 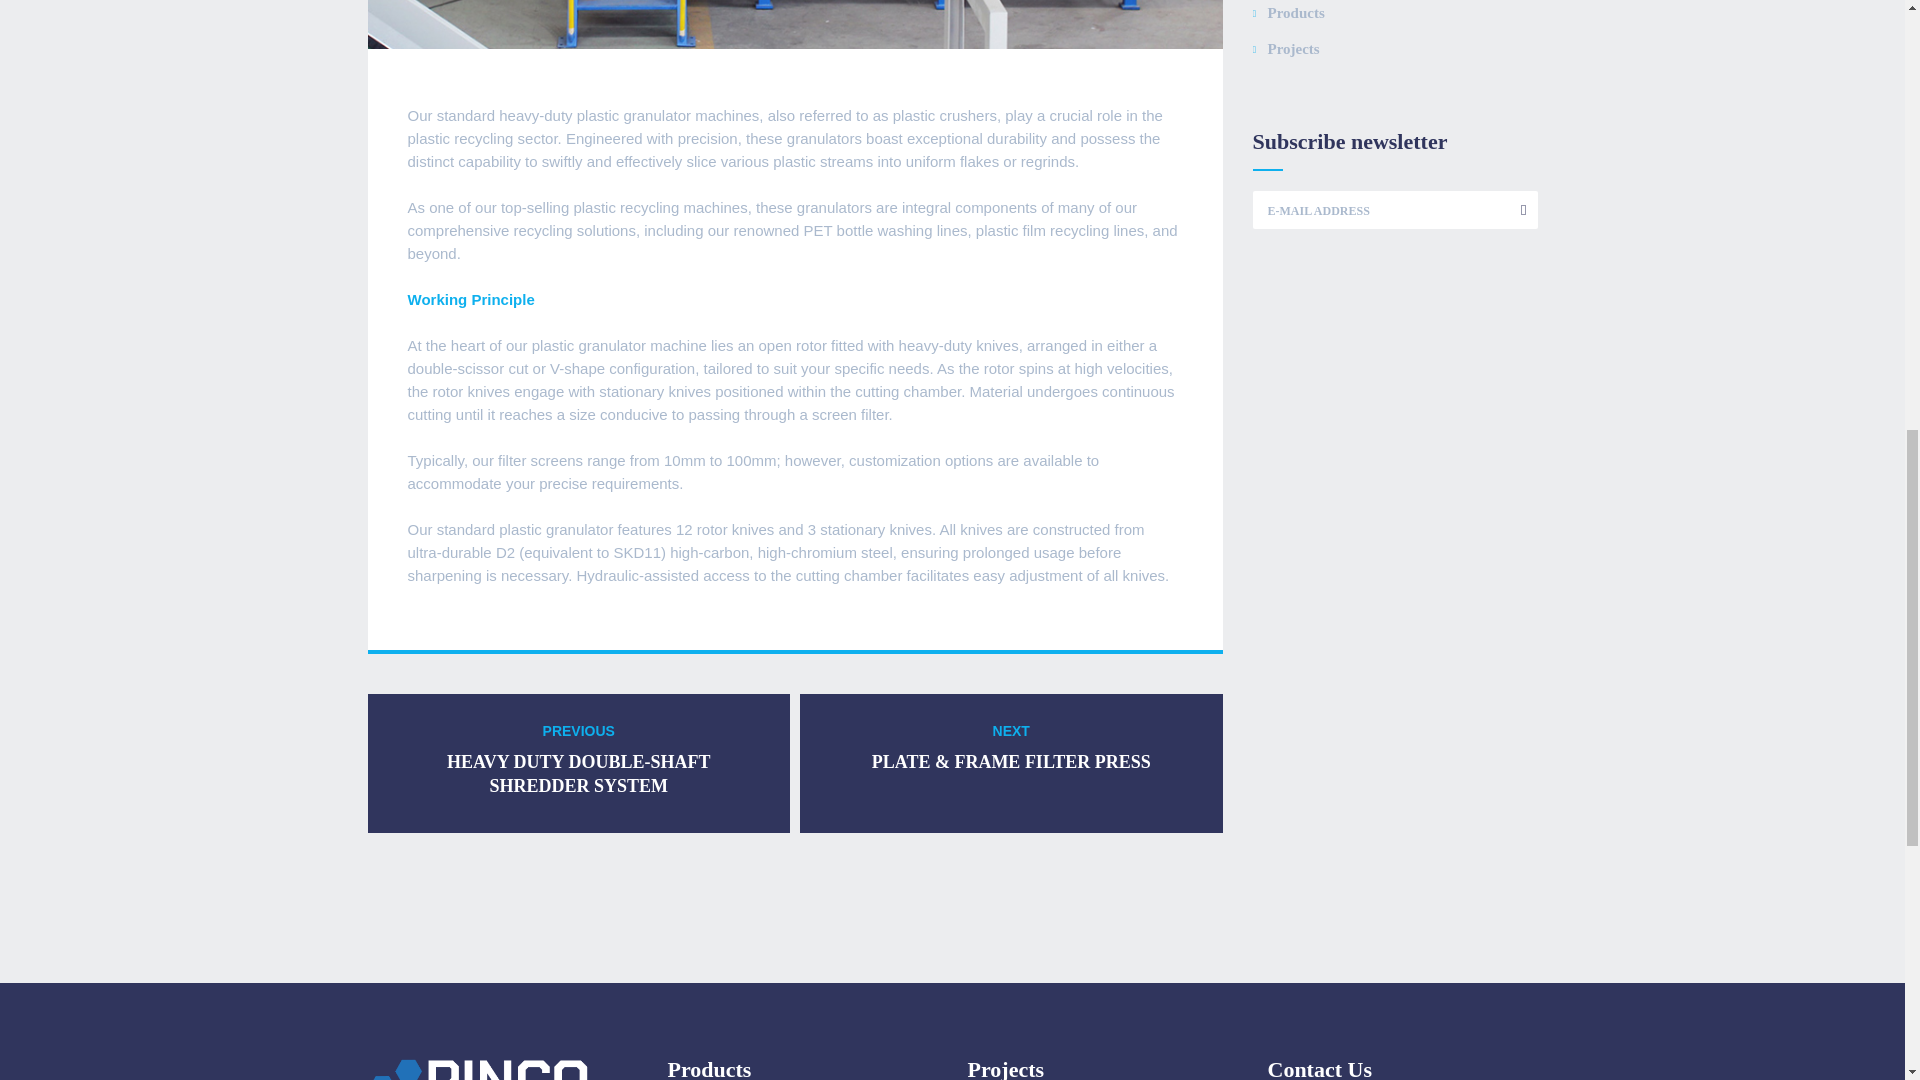 I want to click on Subscribe to Newsletter, so click(x=1285, y=48).